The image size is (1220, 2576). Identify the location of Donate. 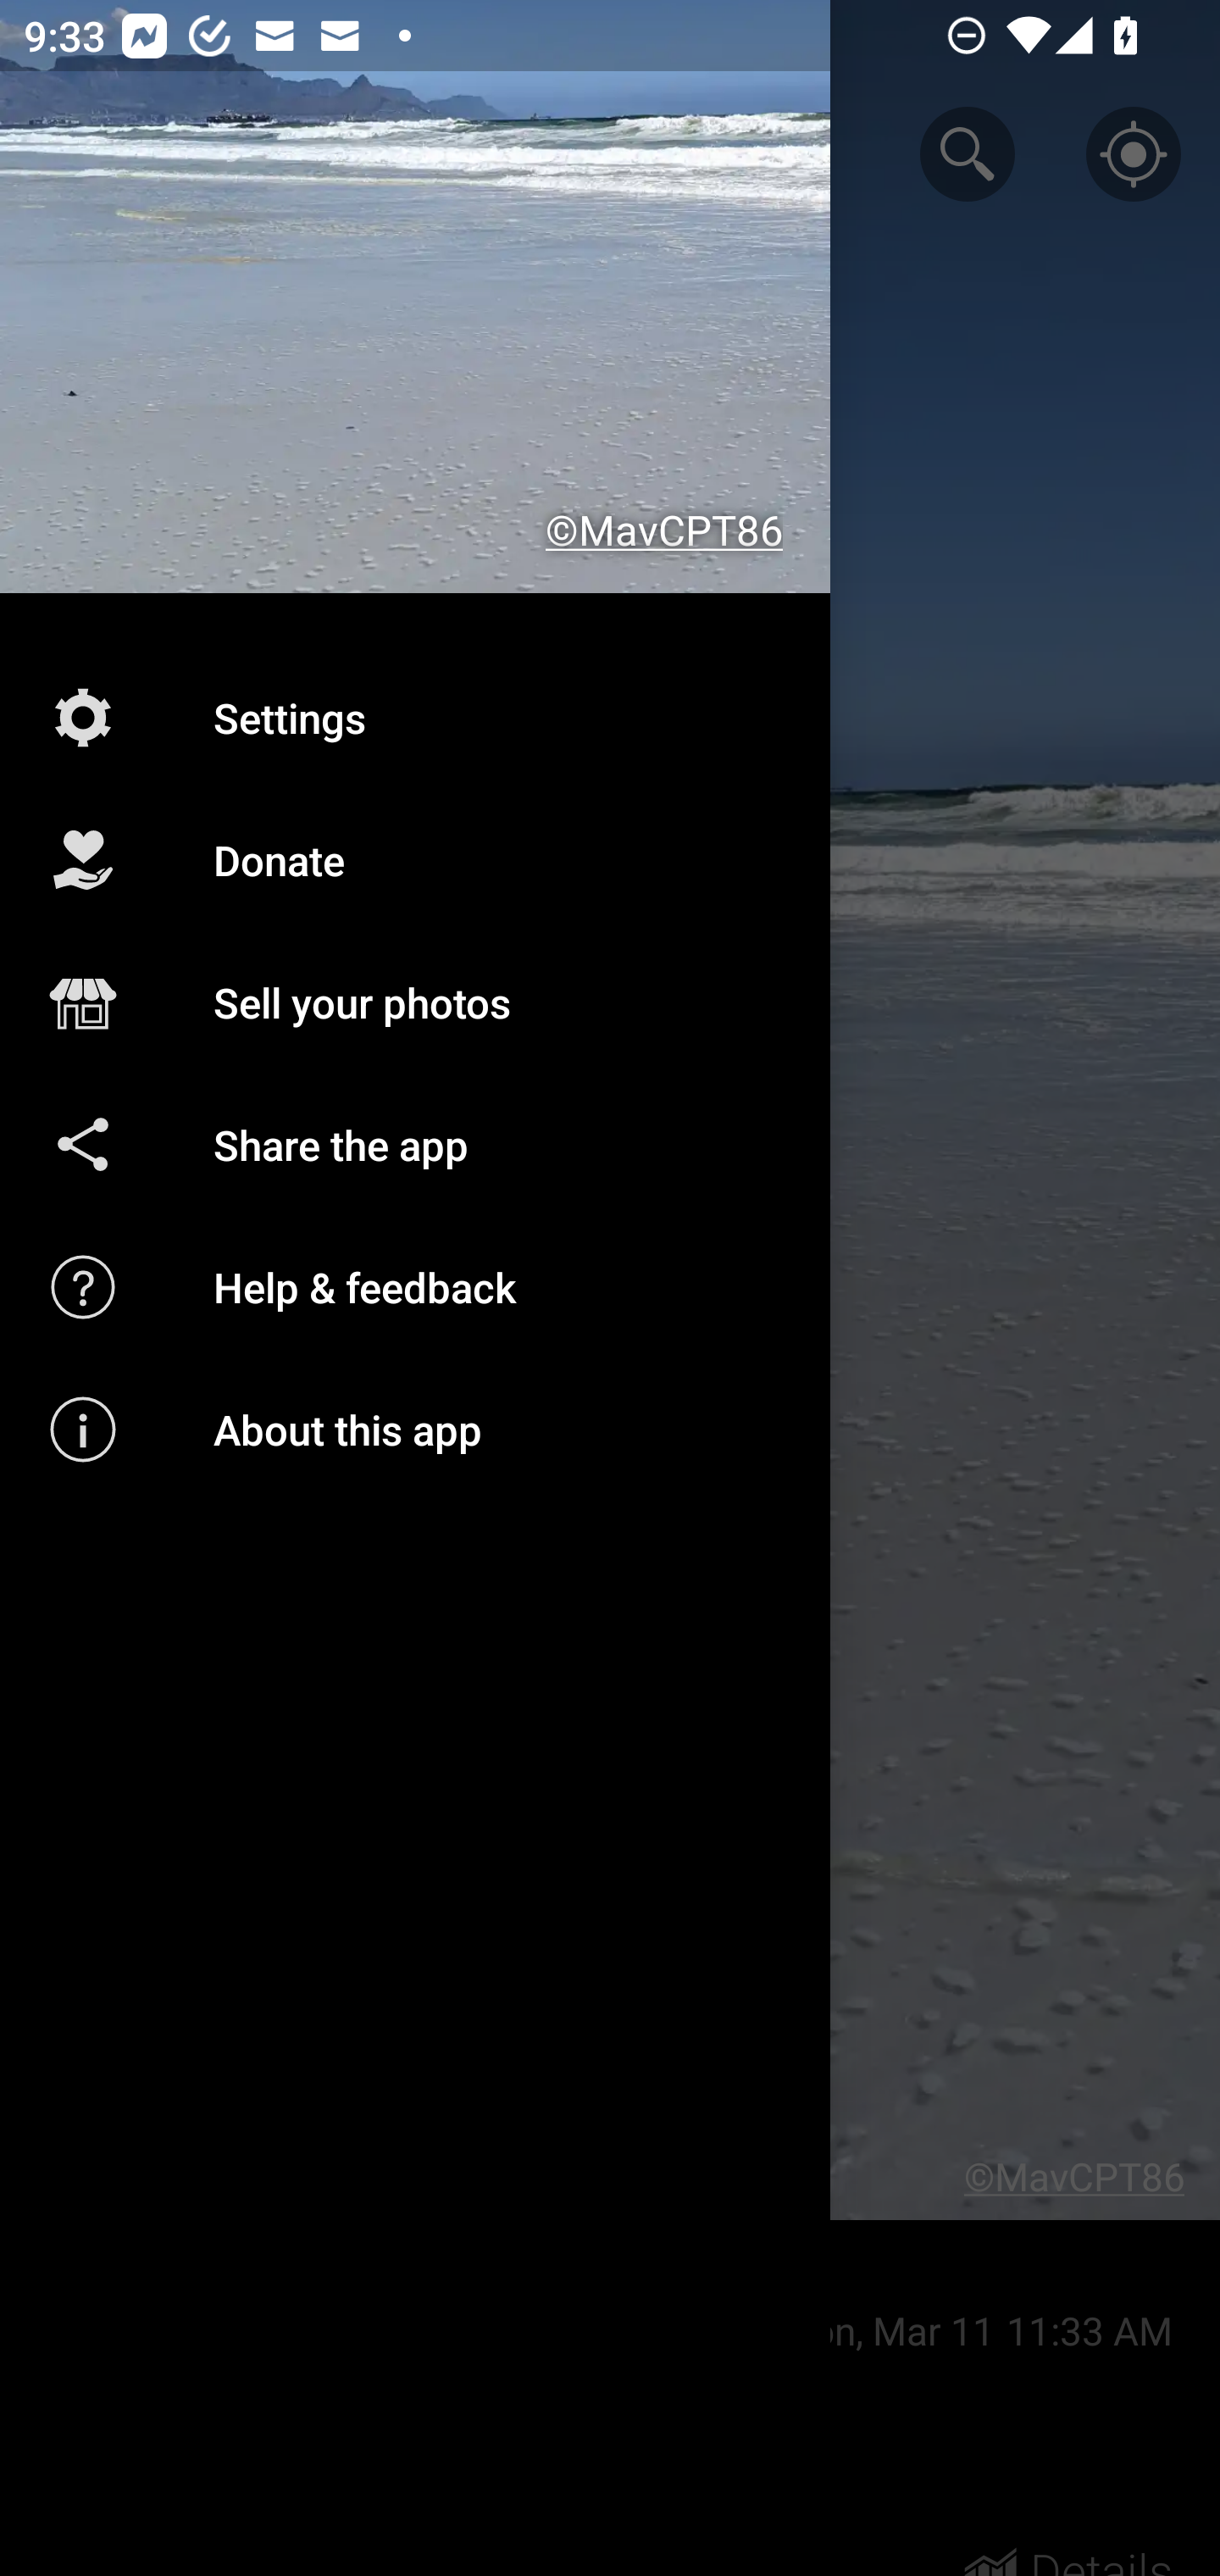
(415, 860).